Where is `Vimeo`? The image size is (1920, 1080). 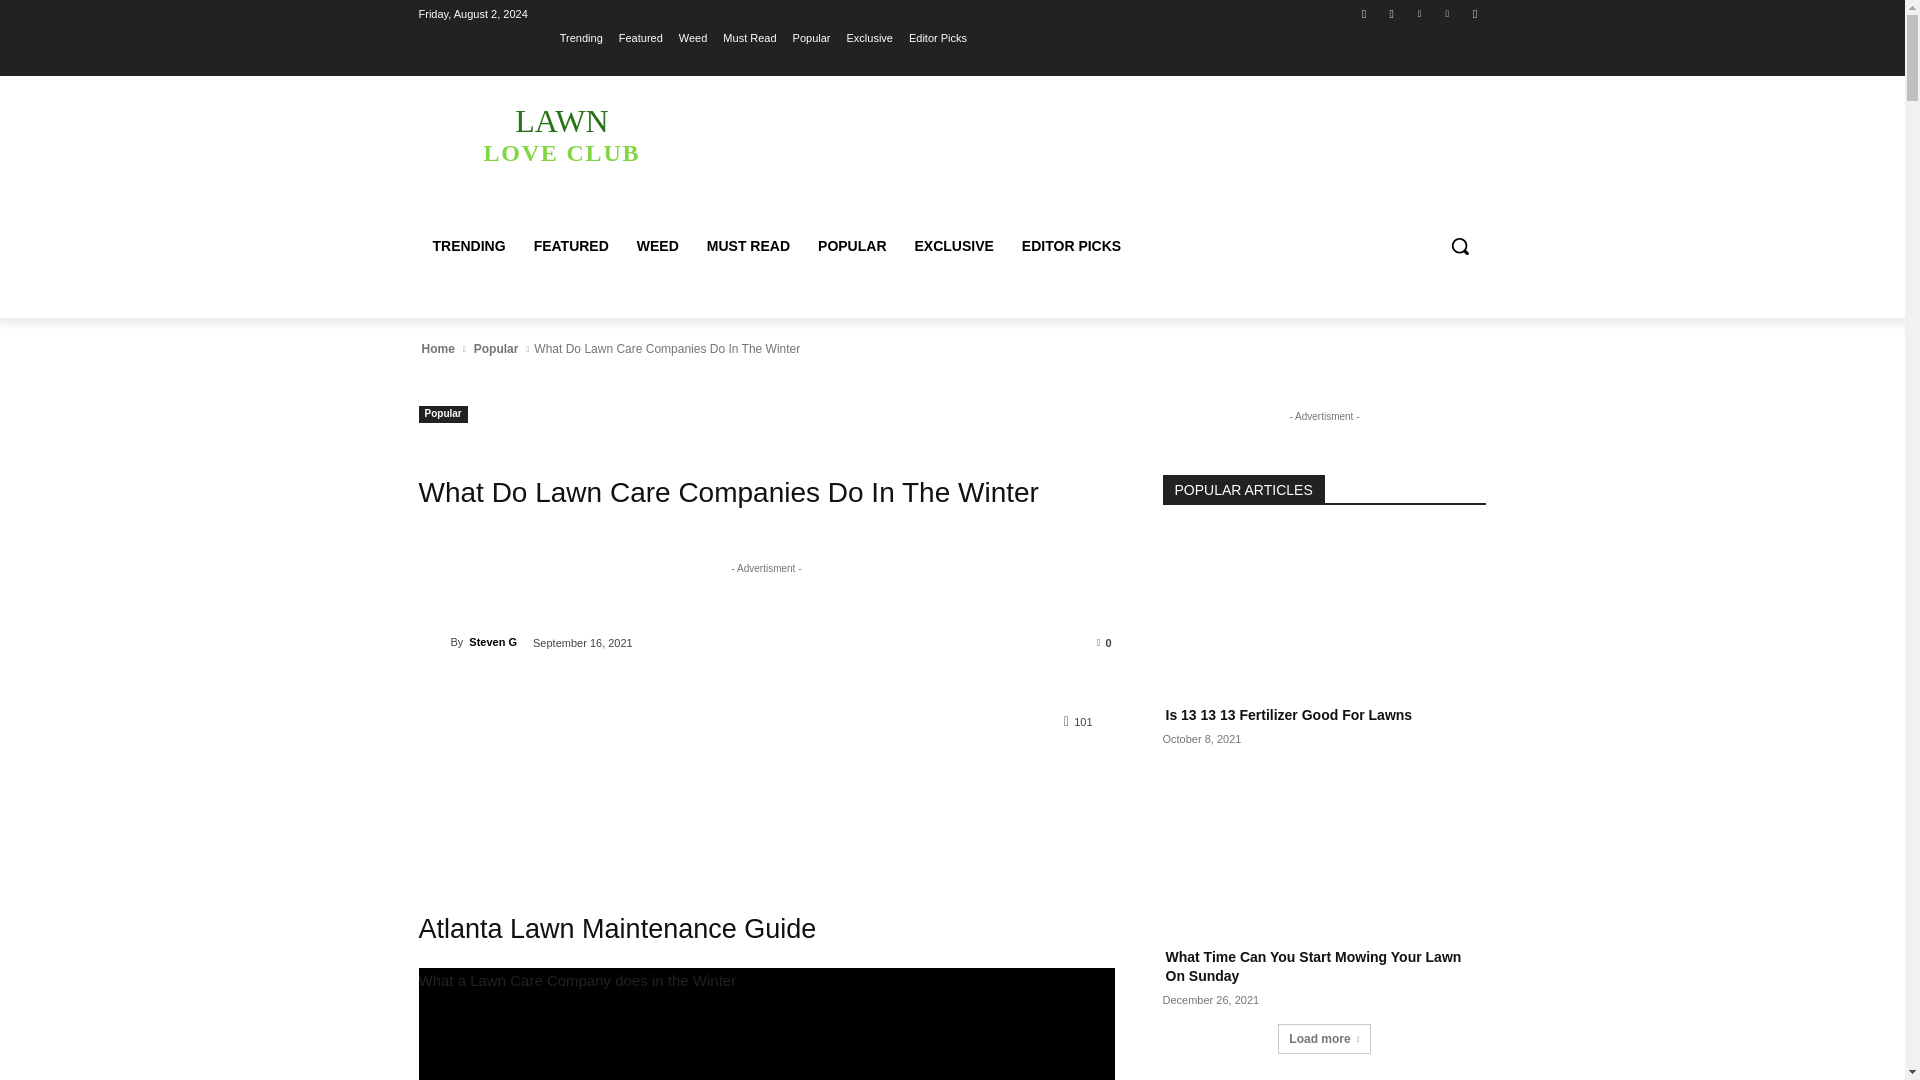
Vimeo is located at coordinates (1448, 13).